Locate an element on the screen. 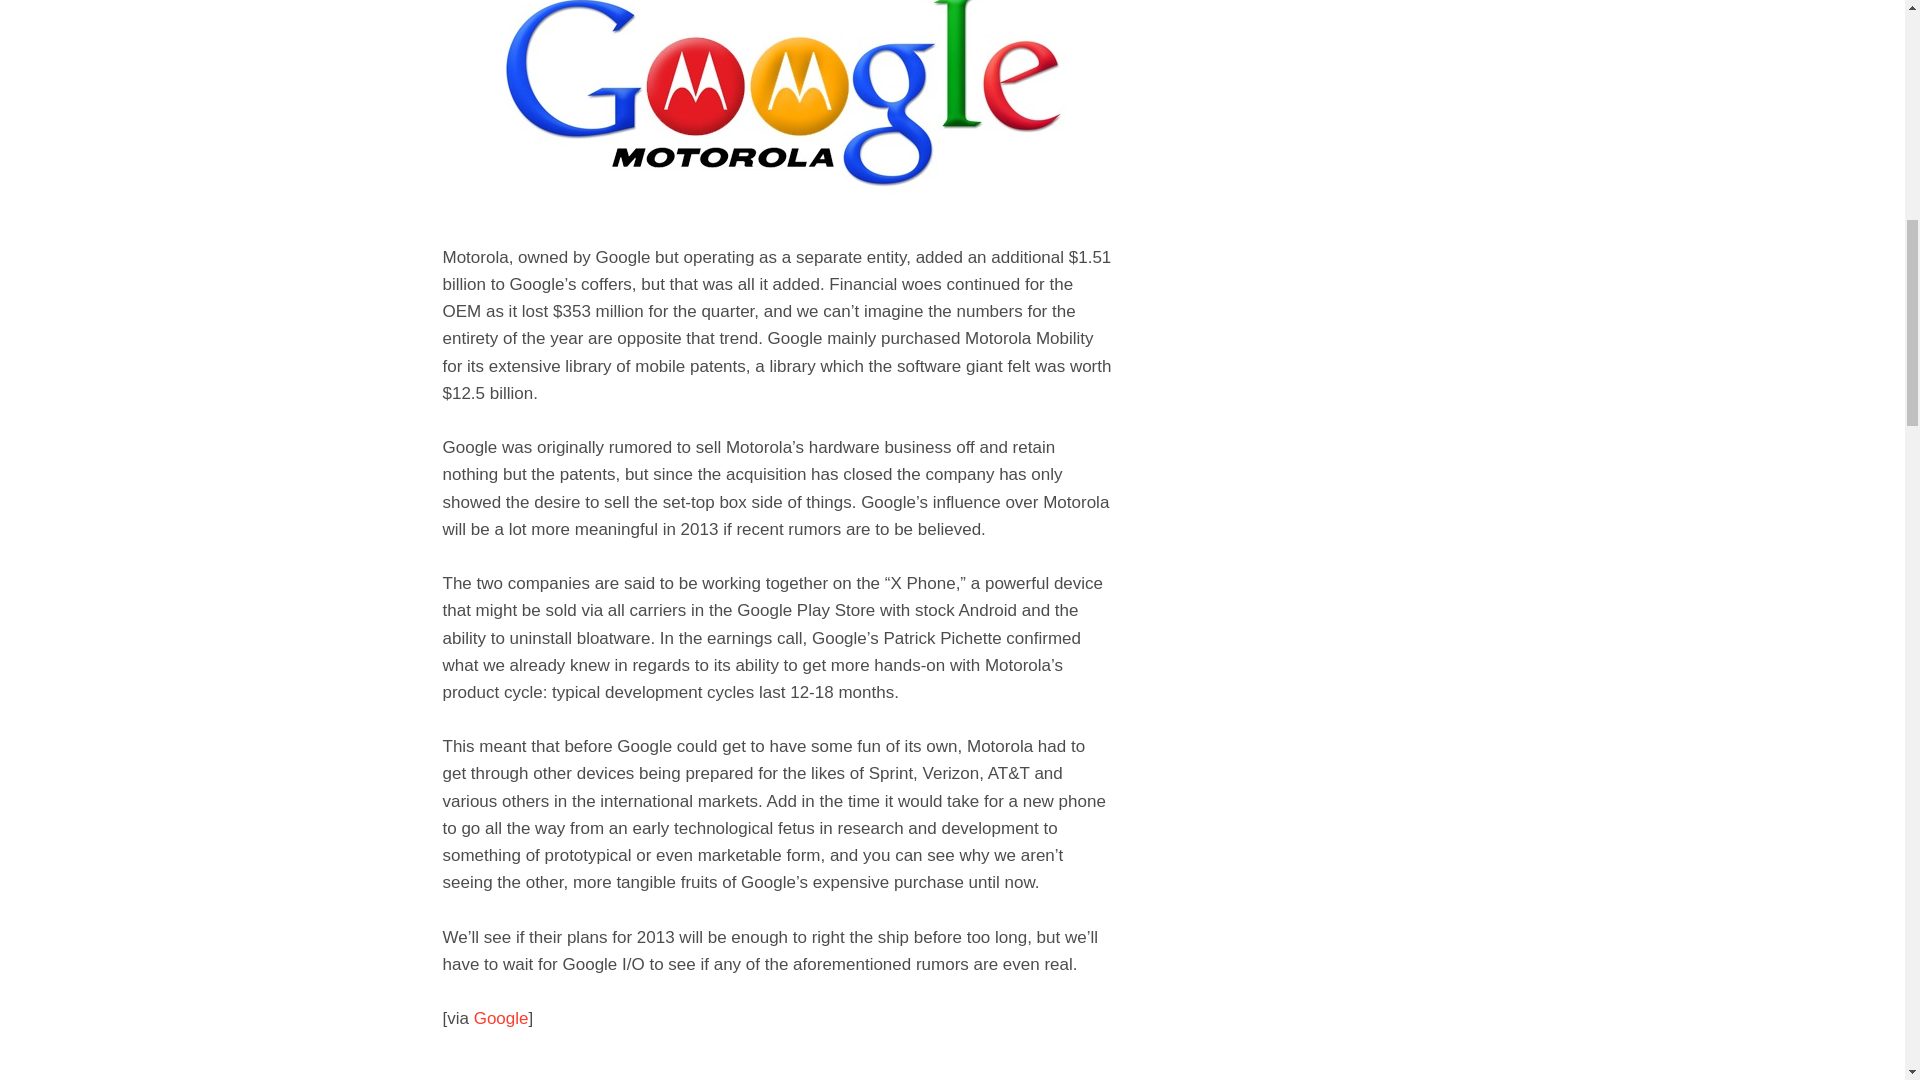 Image resolution: width=1920 pixels, height=1080 pixels. Google is located at coordinates (502, 1018).